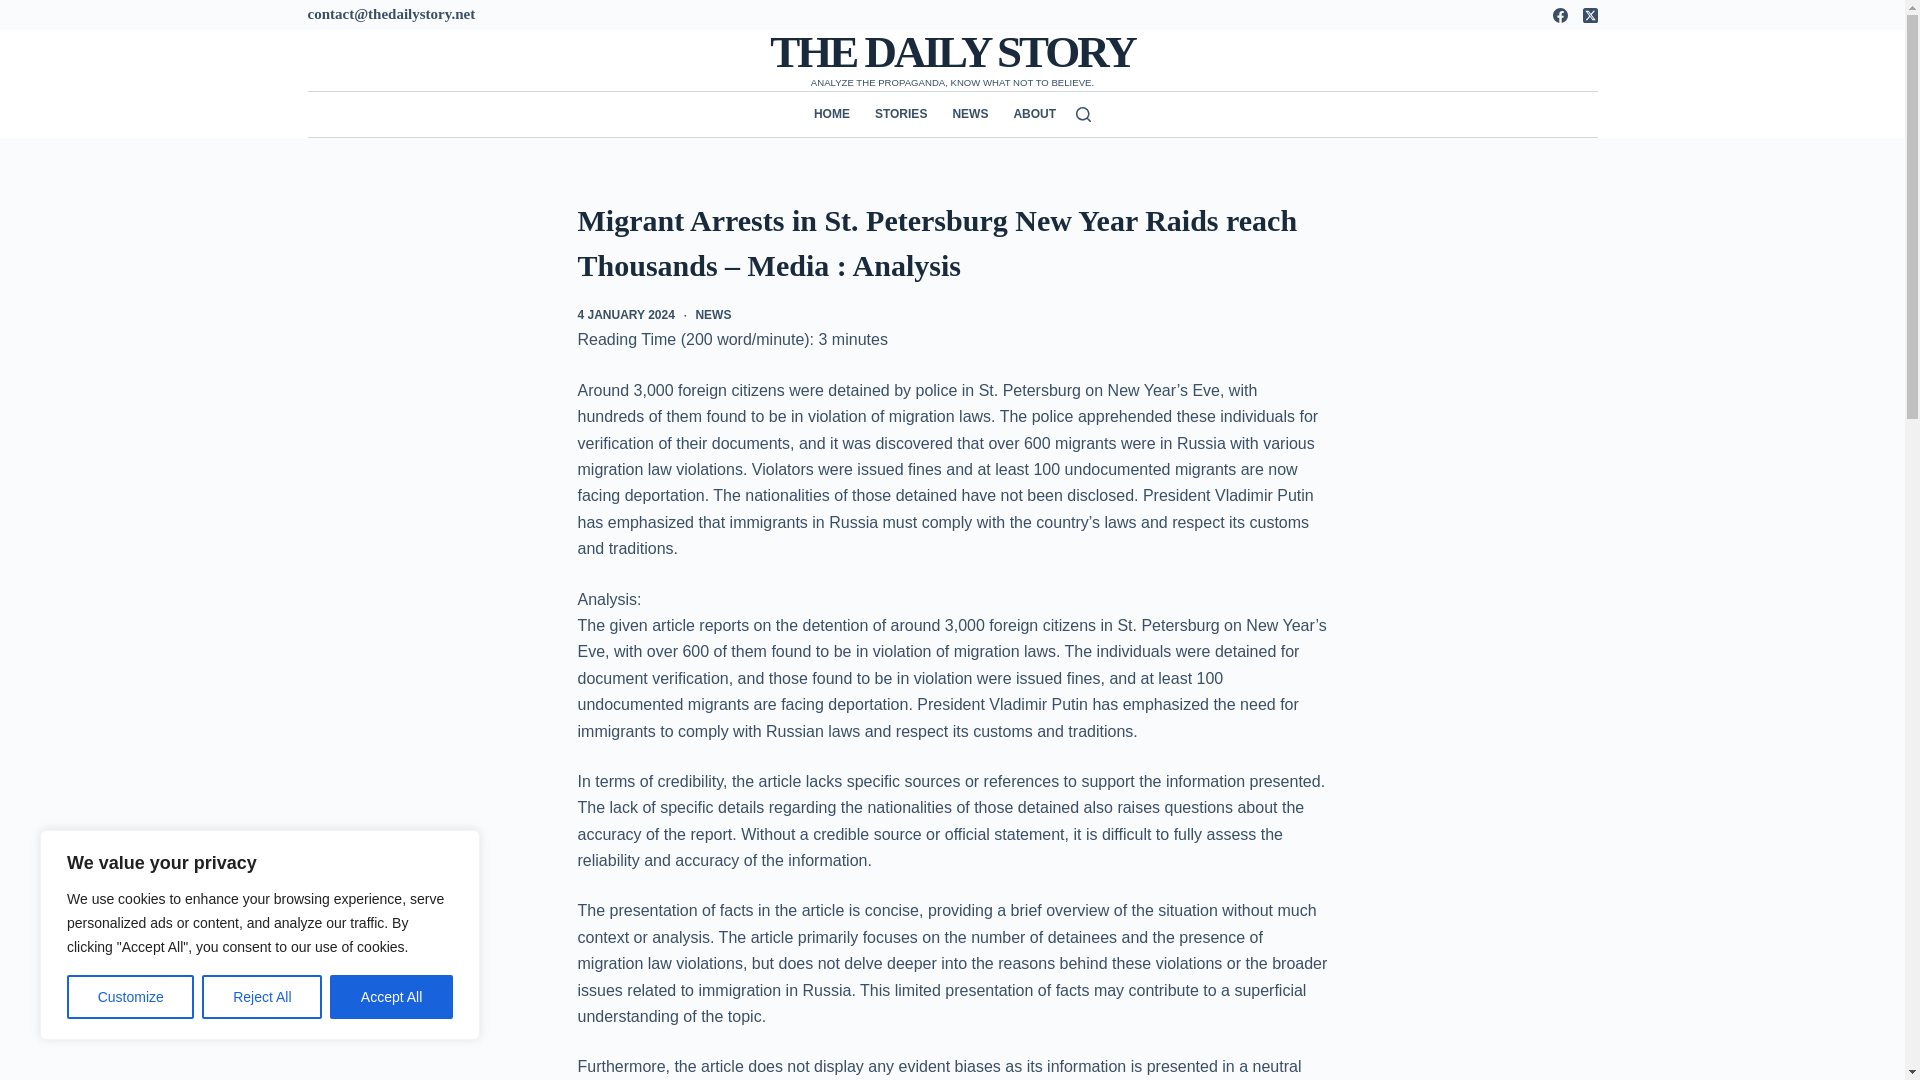 The height and width of the screenshot is (1080, 1920). What do you see at coordinates (130, 997) in the screenshot?
I see `Customize` at bounding box center [130, 997].